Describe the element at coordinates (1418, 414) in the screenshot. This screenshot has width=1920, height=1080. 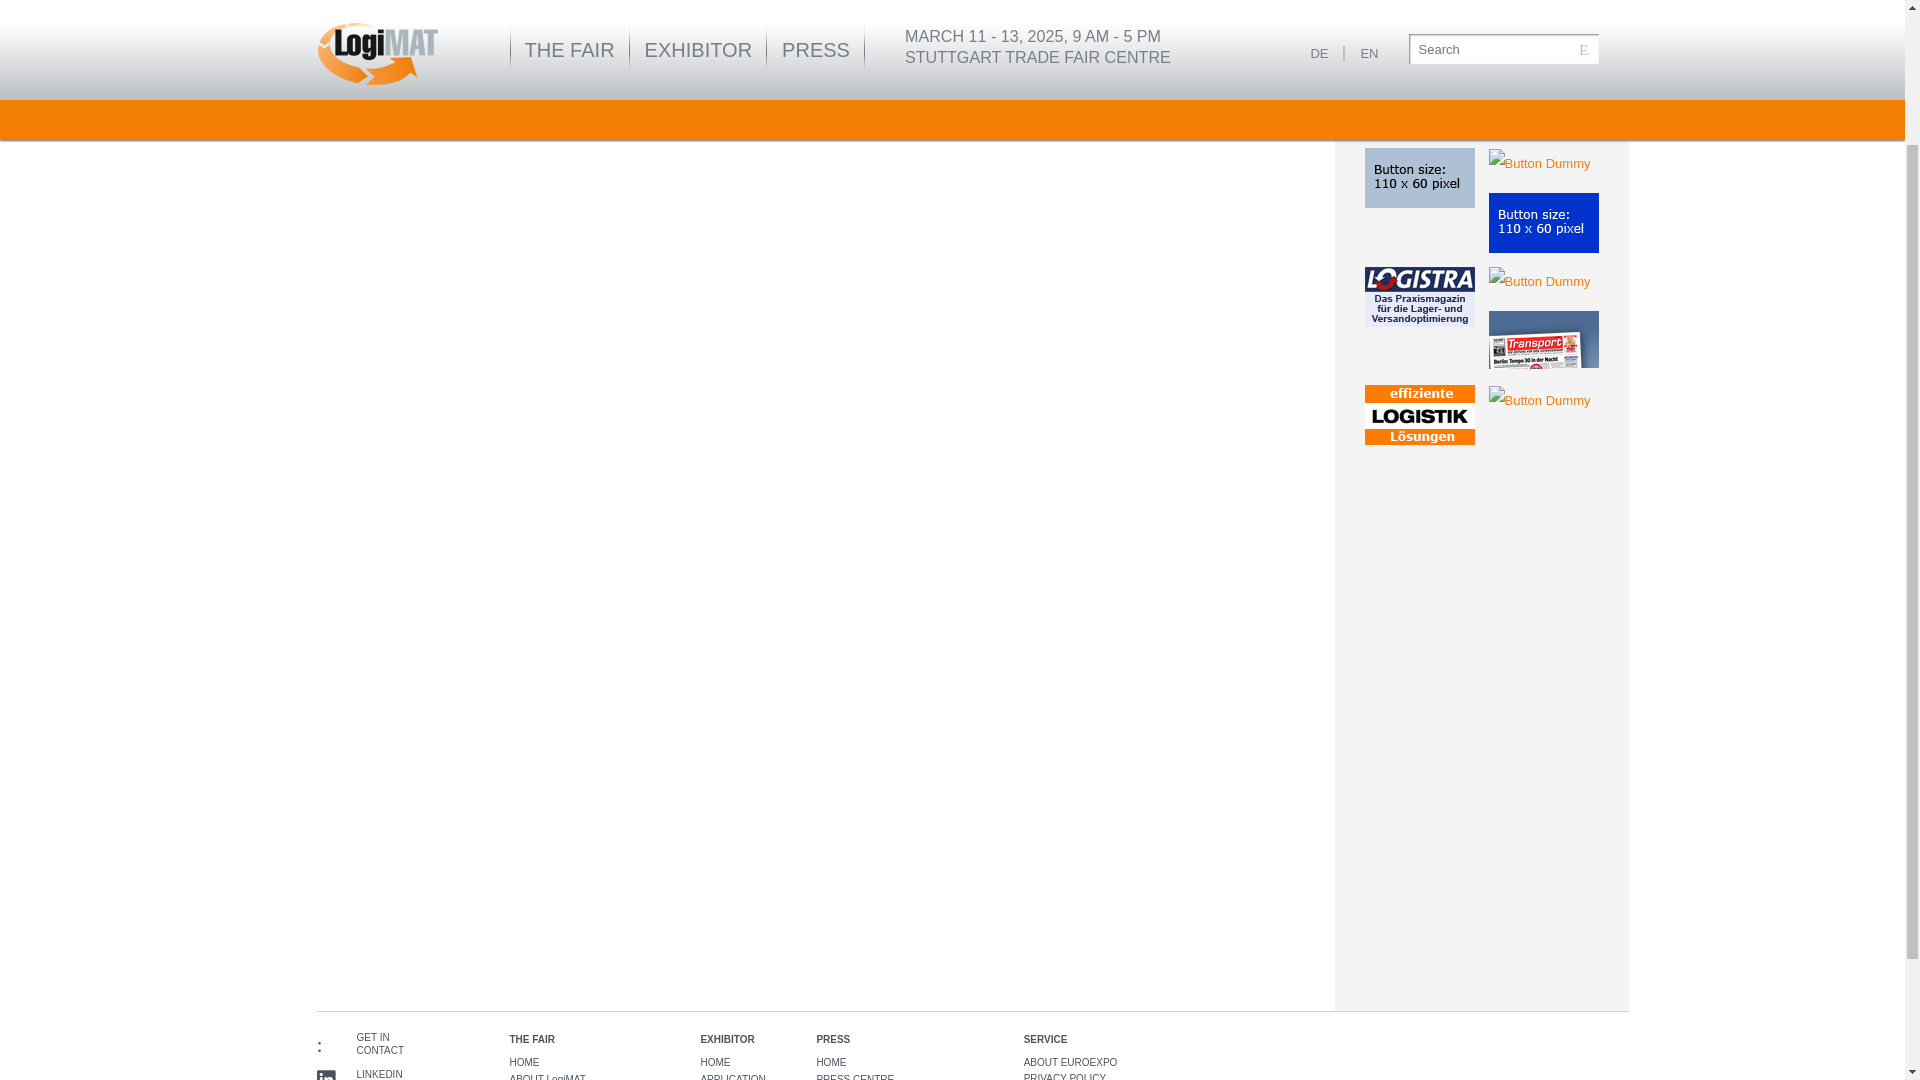
I see `Logistik Heute` at that location.